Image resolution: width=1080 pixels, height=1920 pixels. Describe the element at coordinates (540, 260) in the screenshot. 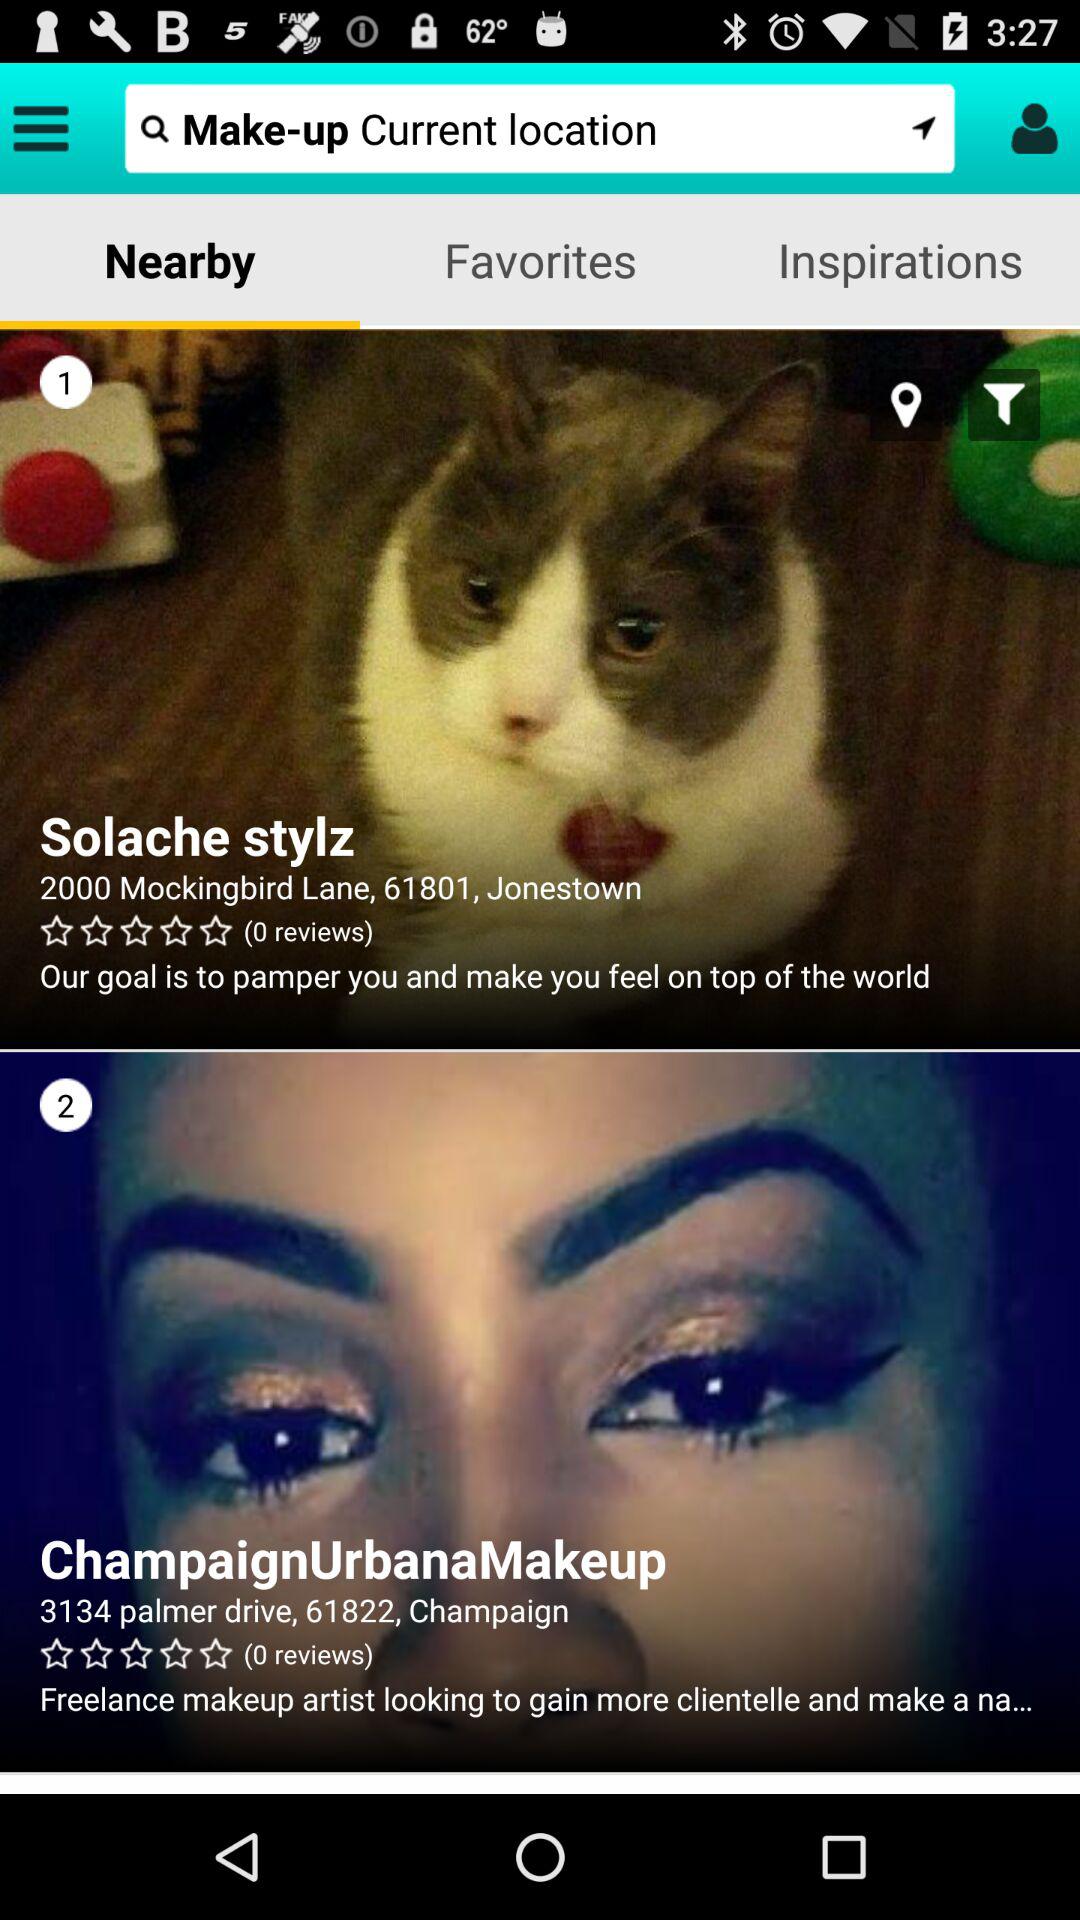

I see `jump until favorites item` at that location.